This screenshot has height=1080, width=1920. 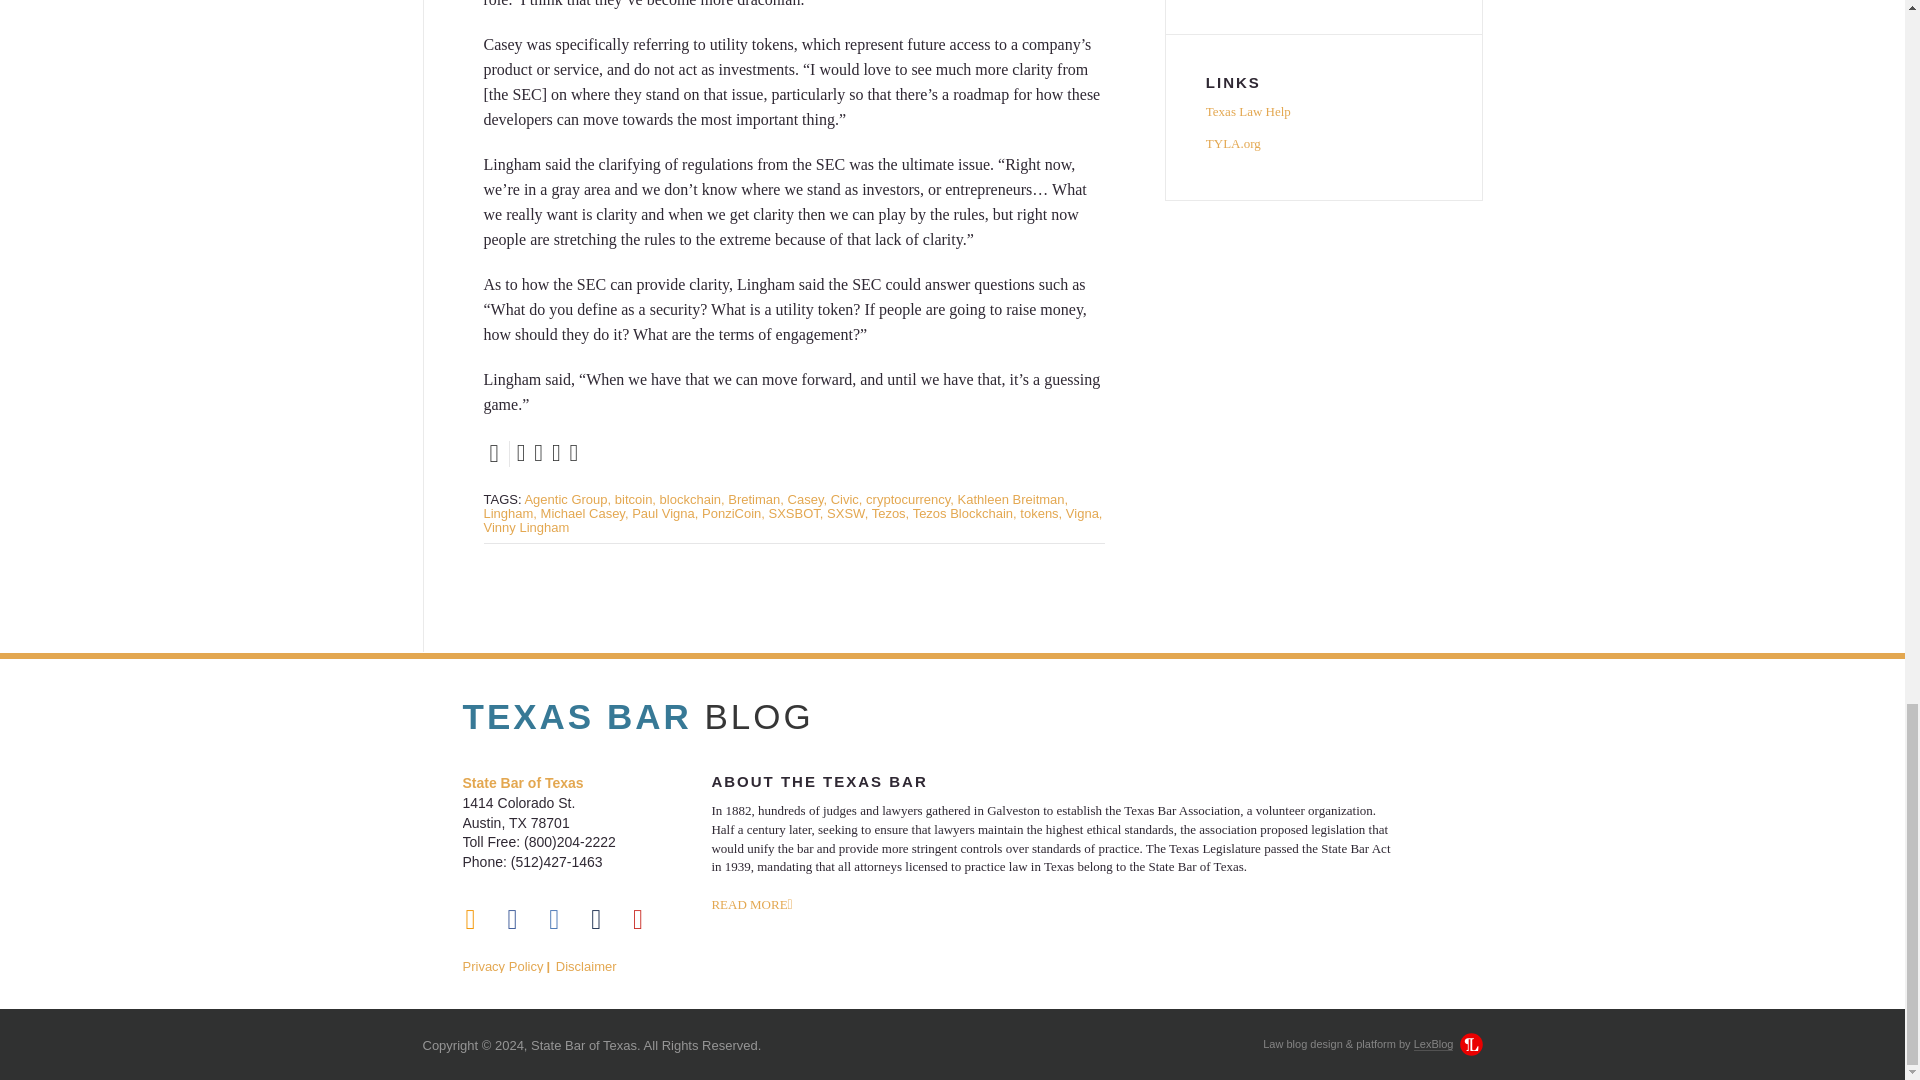 I want to click on bitcoin,, so click(x=635, y=499).